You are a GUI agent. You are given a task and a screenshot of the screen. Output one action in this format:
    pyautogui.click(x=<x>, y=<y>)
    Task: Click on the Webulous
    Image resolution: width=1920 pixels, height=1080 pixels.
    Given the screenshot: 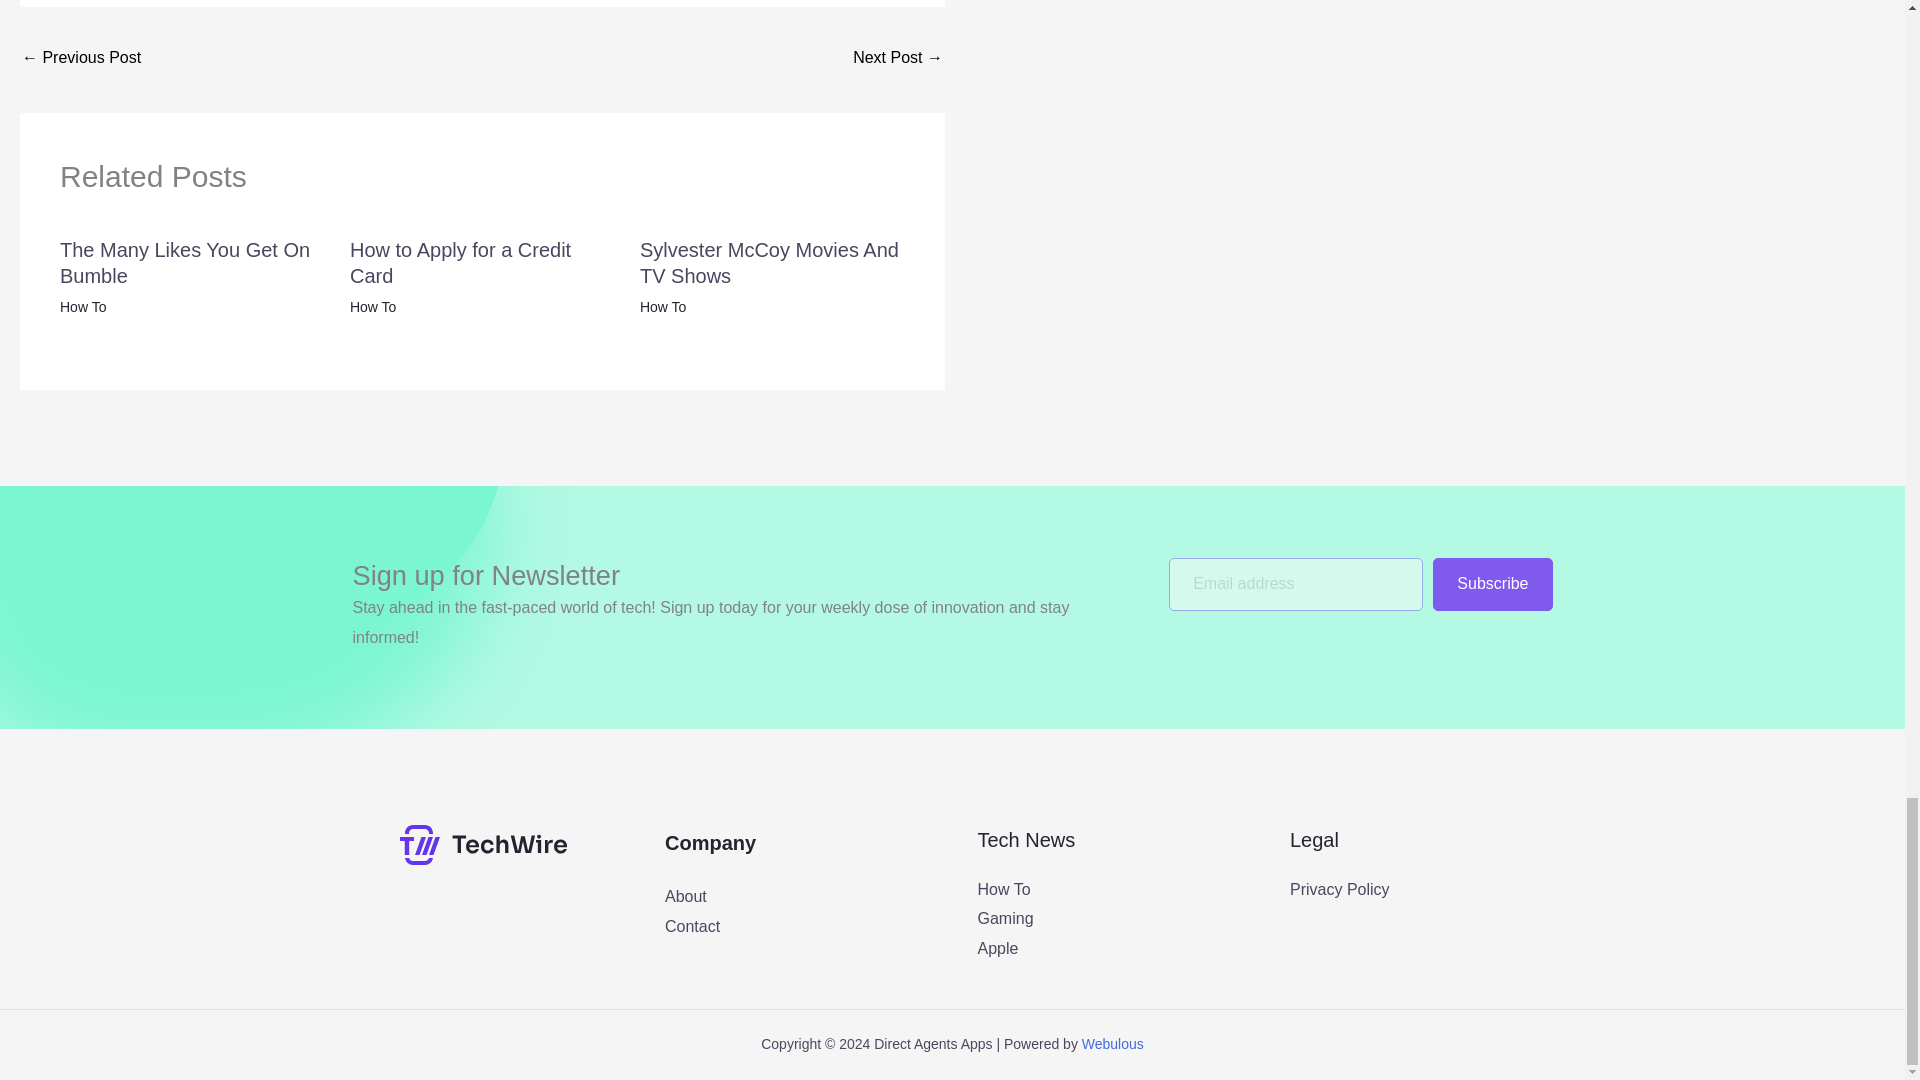 What is the action you would take?
    pyautogui.click(x=1113, y=1043)
    